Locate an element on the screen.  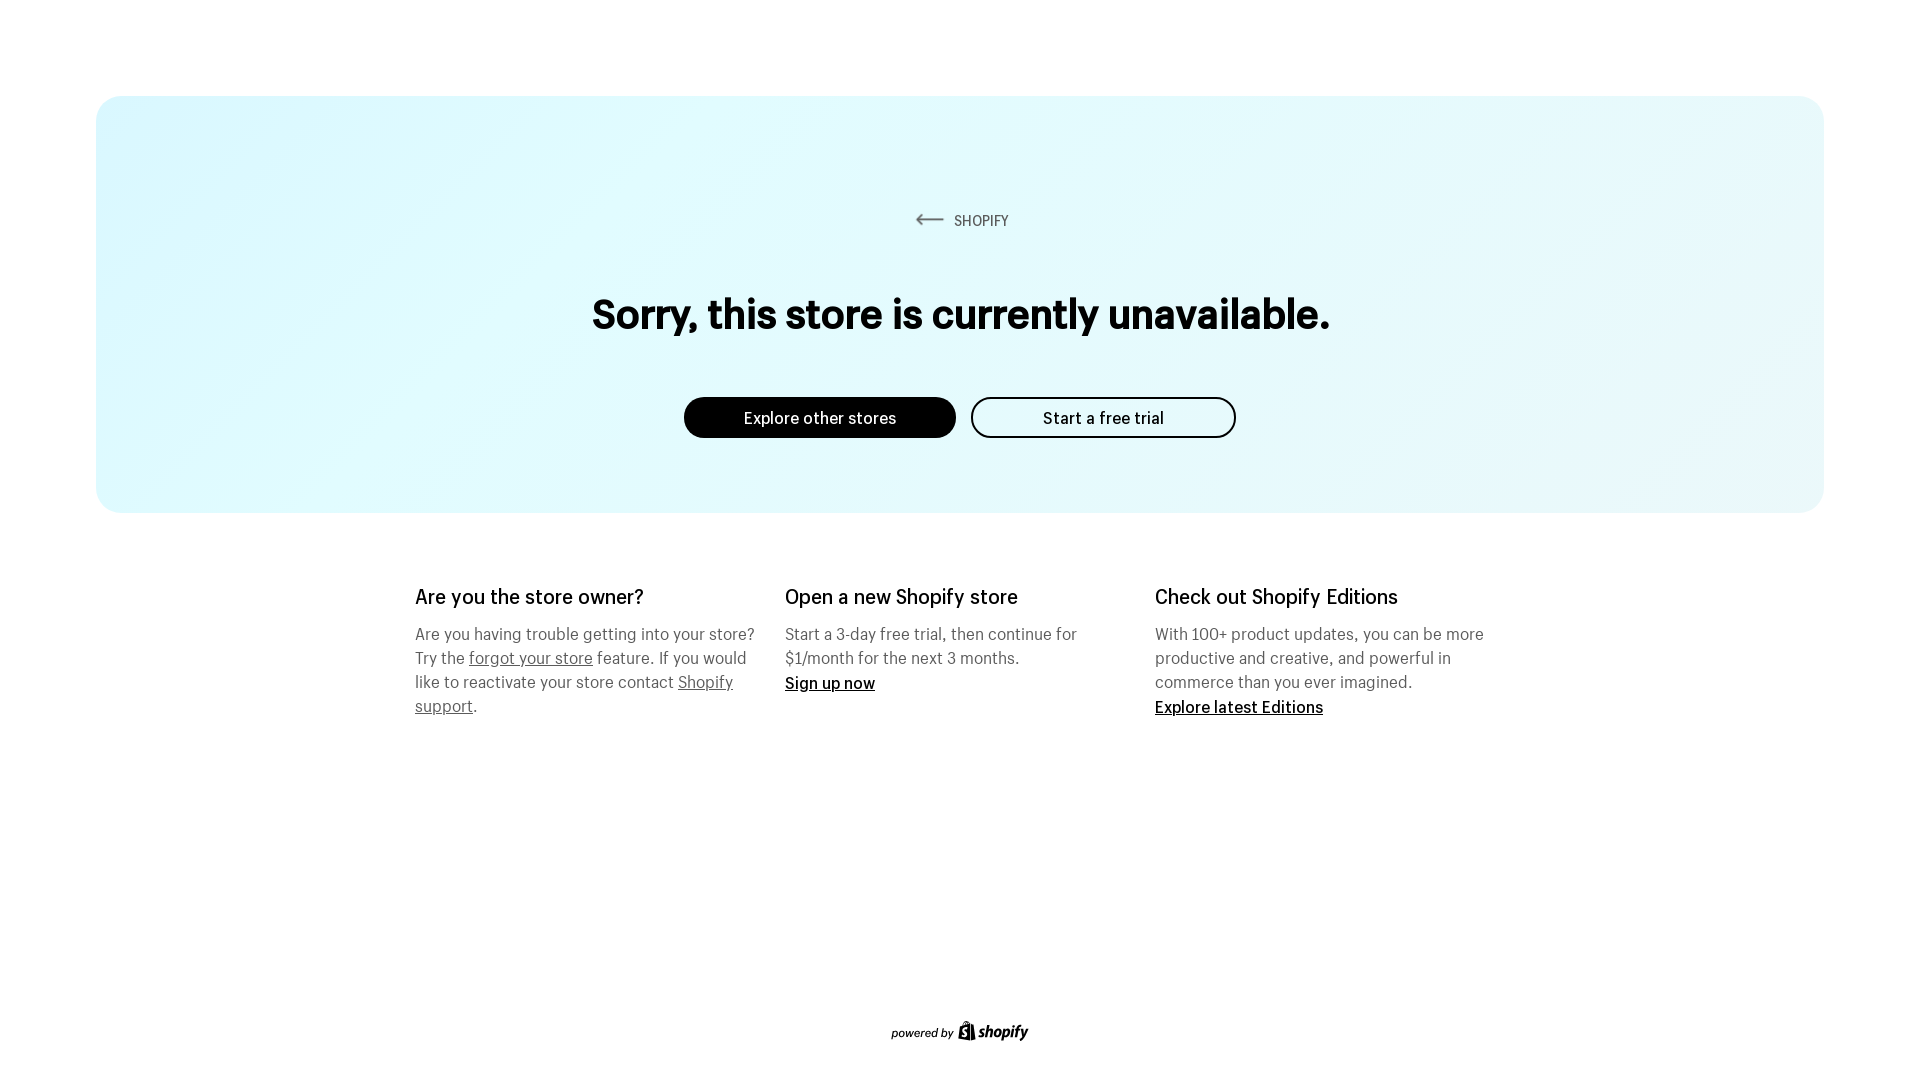
Sign up now is located at coordinates (830, 682).